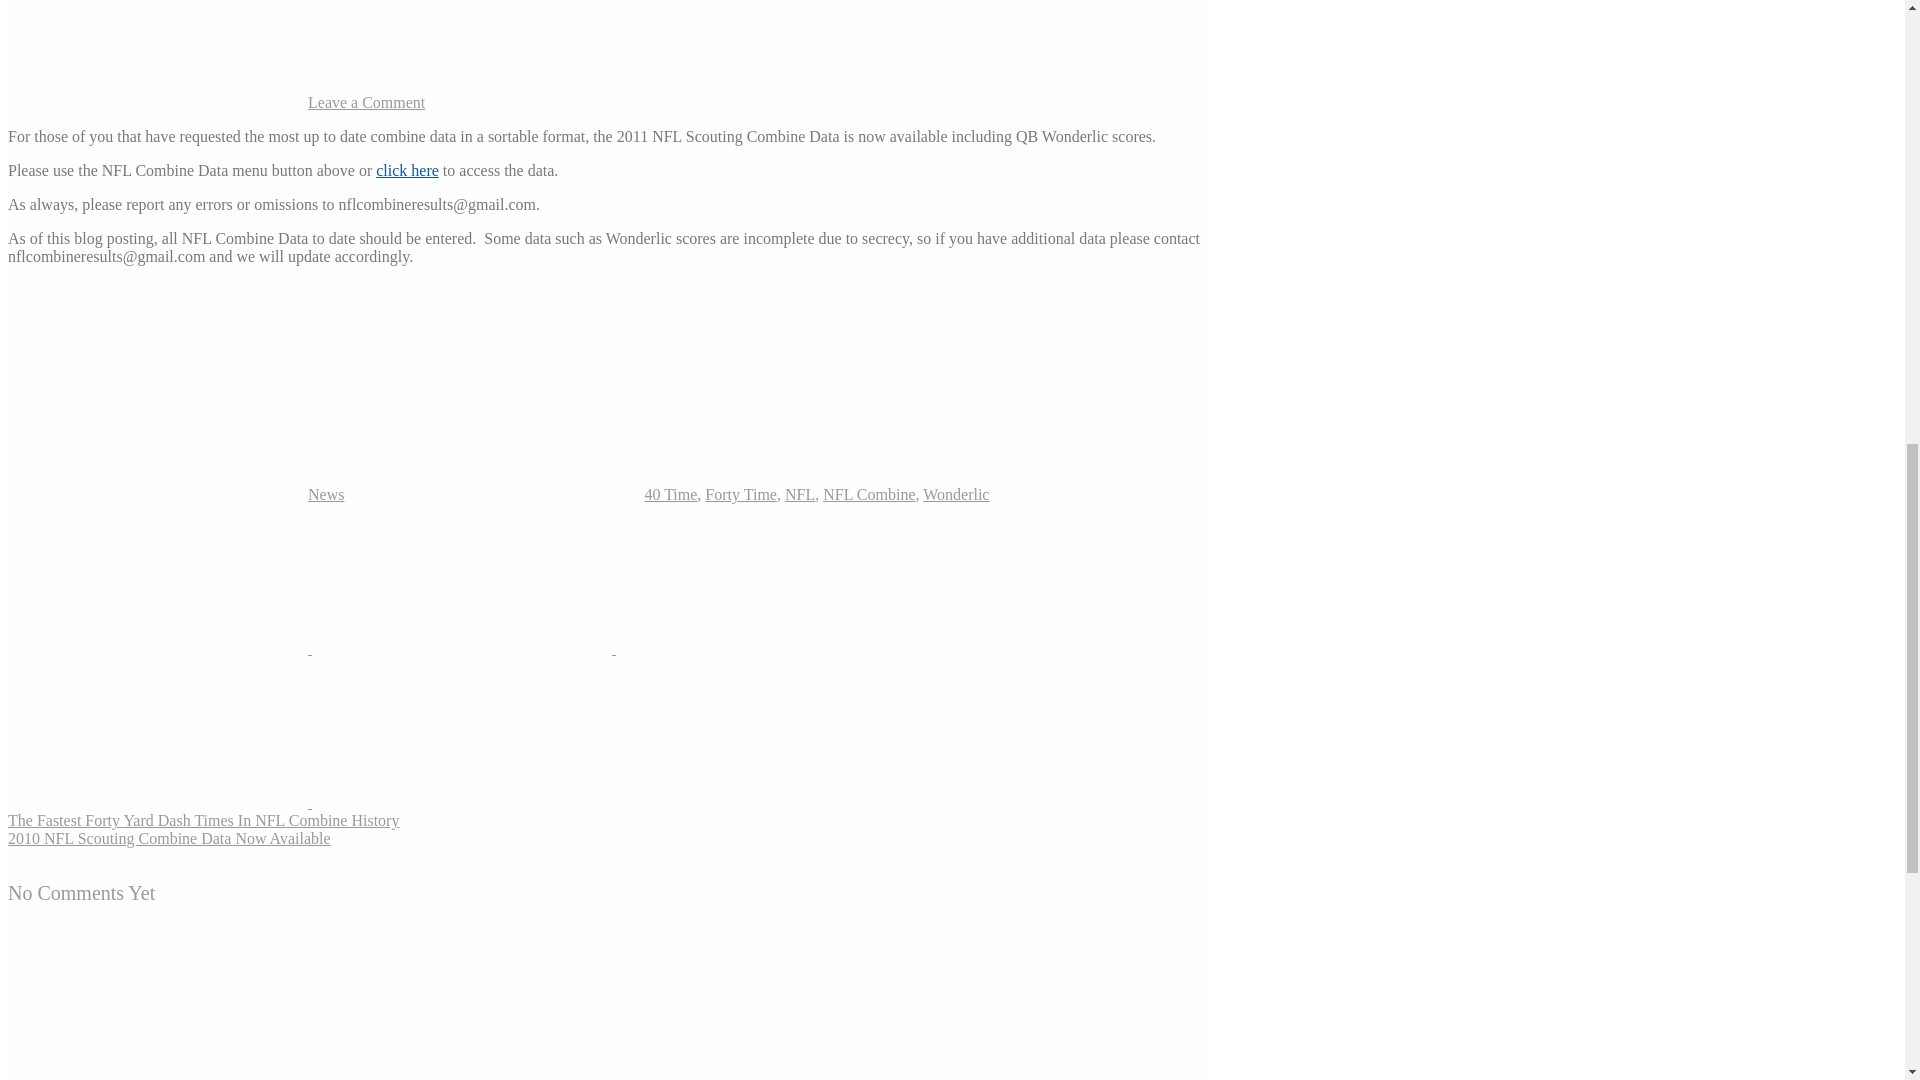  What do you see at coordinates (168, 838) in the screenshot?
I see `2010 NFL Scouting Combine Data Now Available` at bounding box center [168, 838].